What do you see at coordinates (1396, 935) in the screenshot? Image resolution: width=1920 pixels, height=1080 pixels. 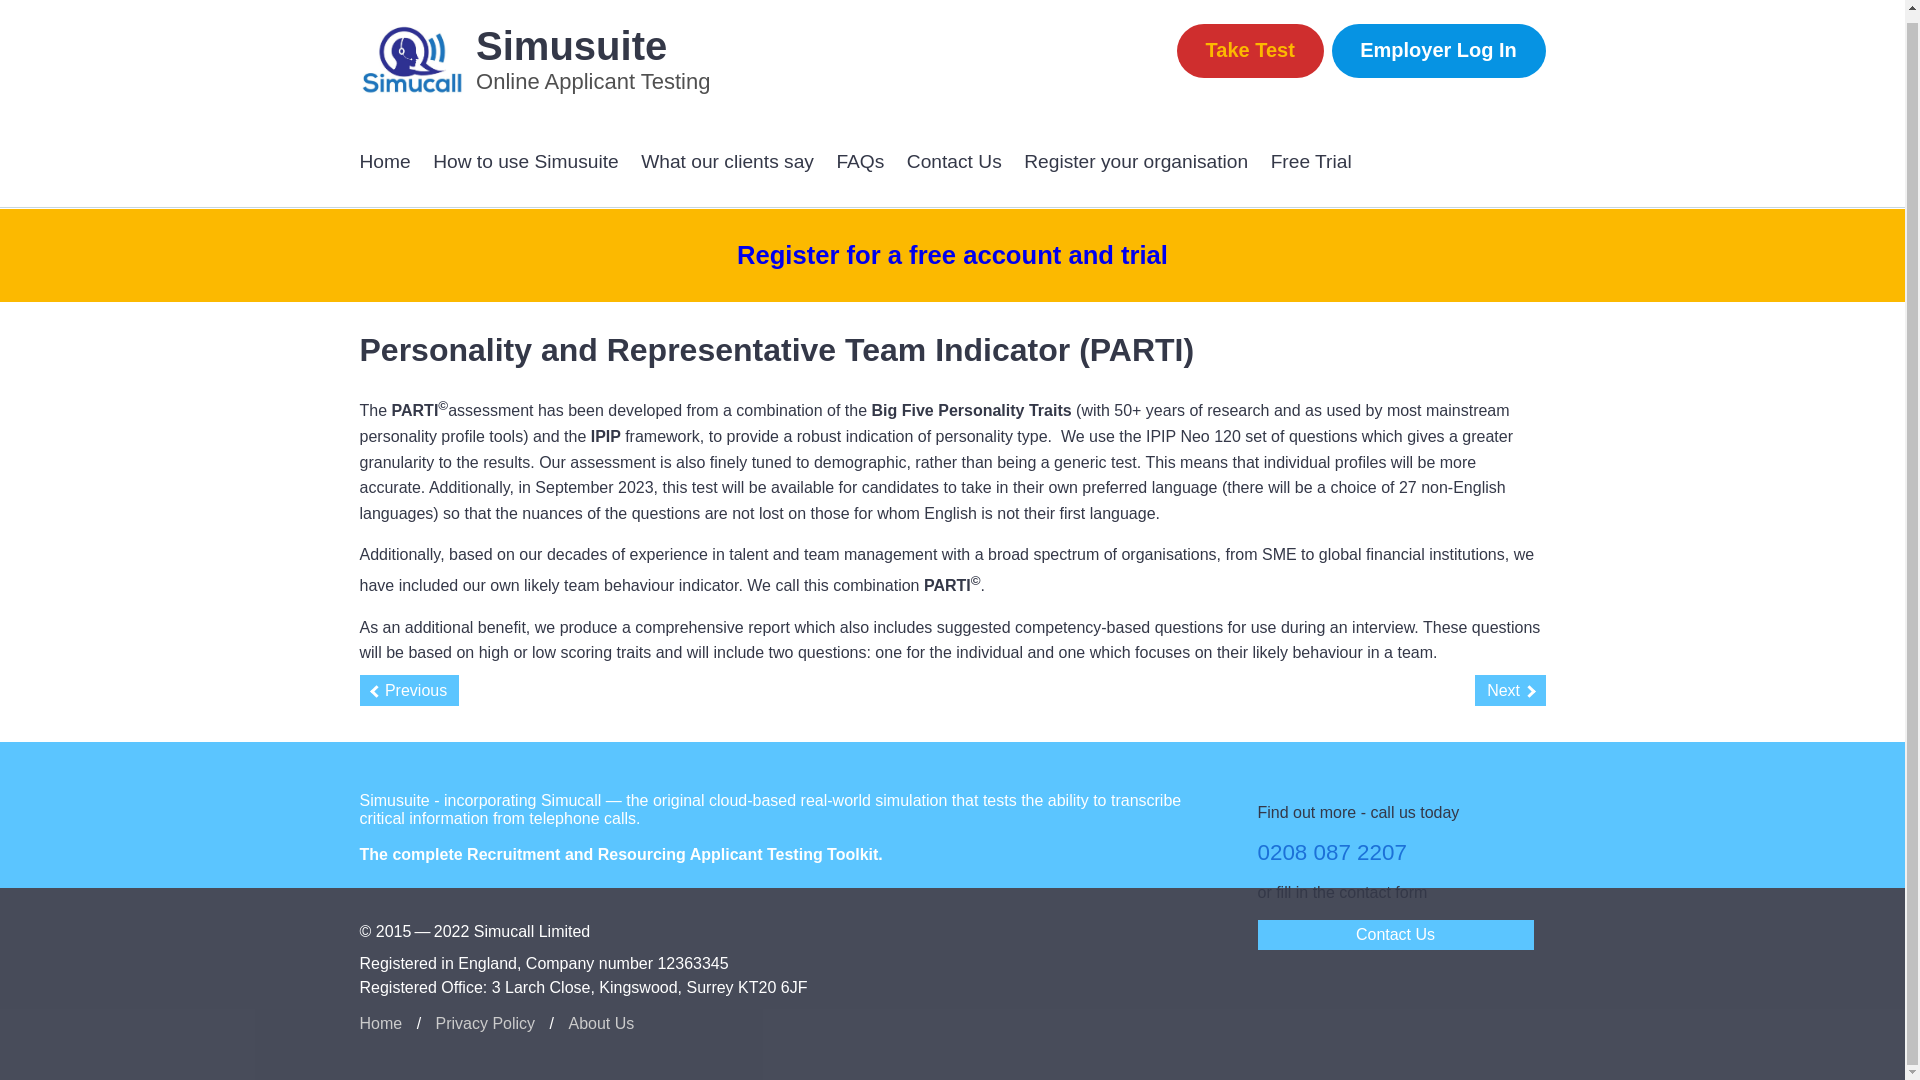 I see `Contact Us` at bounding box center [1396, 935].